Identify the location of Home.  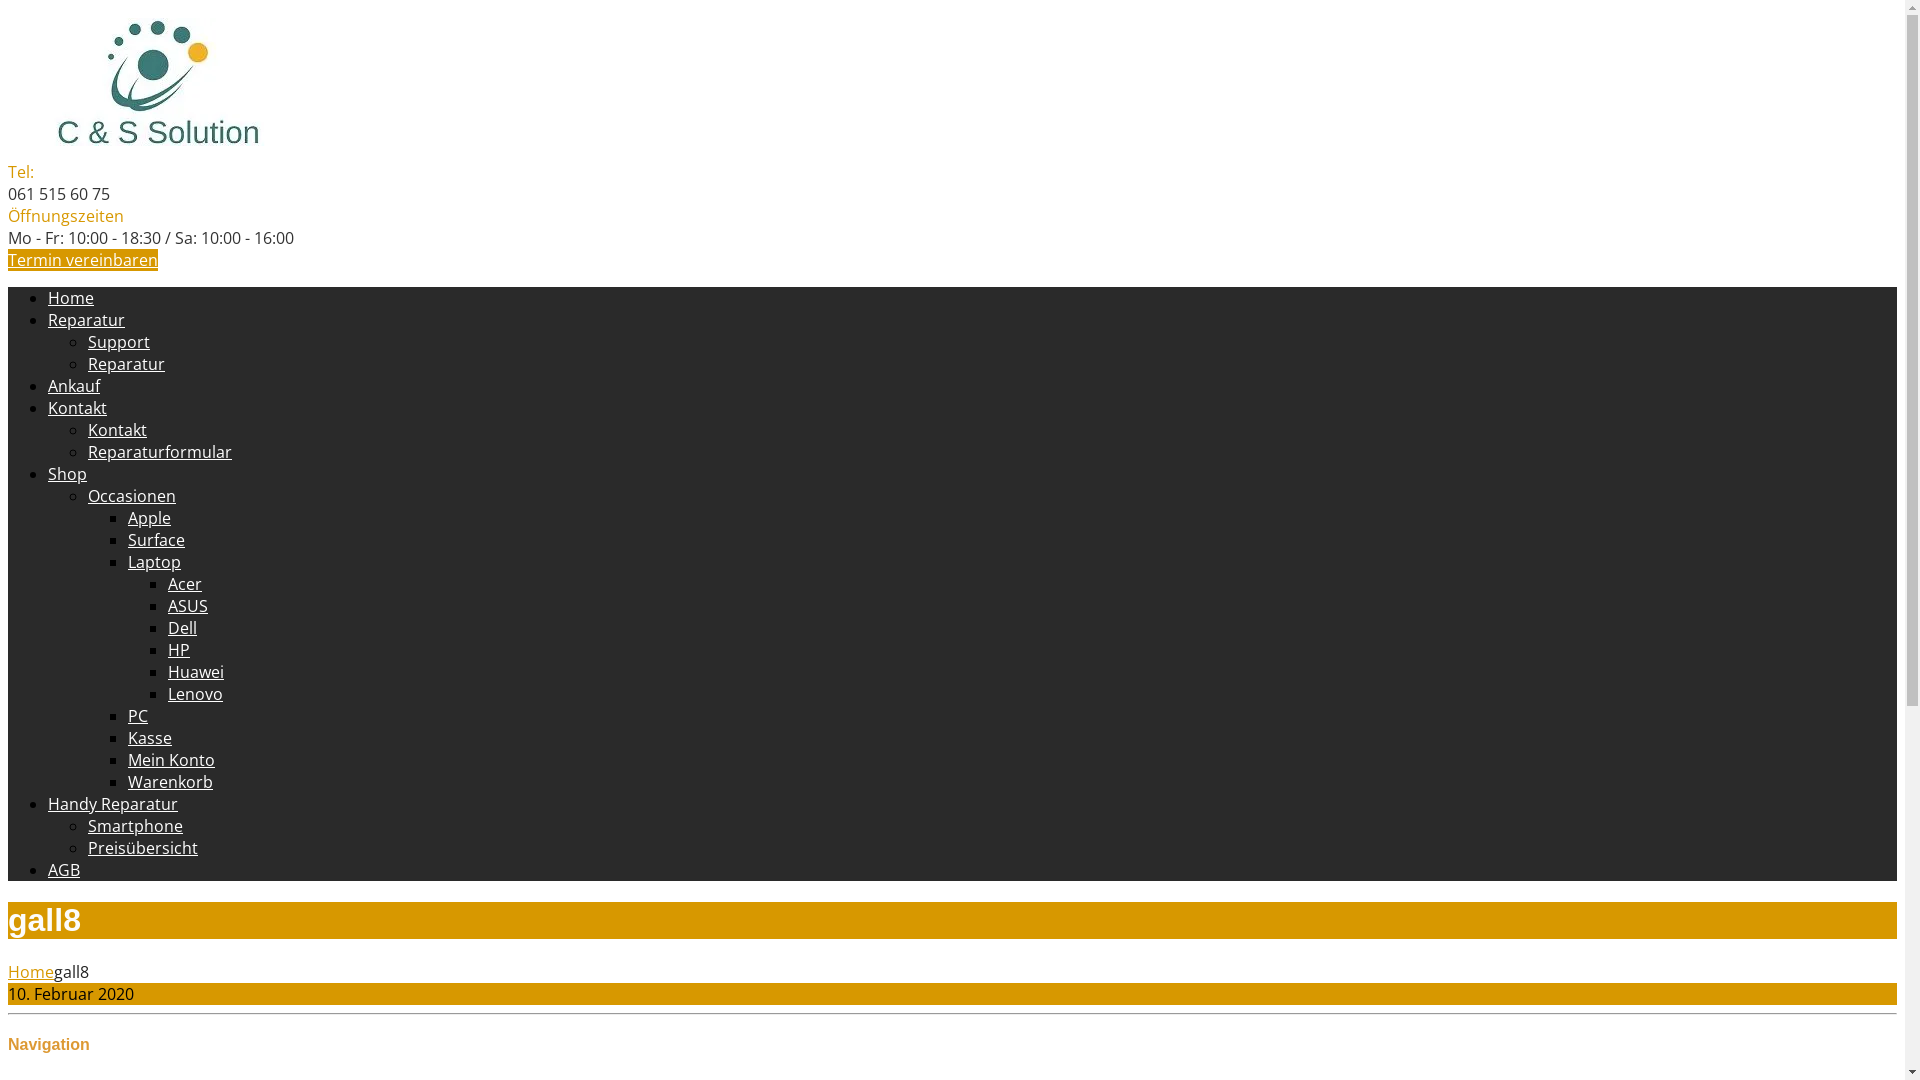
(31, 972).